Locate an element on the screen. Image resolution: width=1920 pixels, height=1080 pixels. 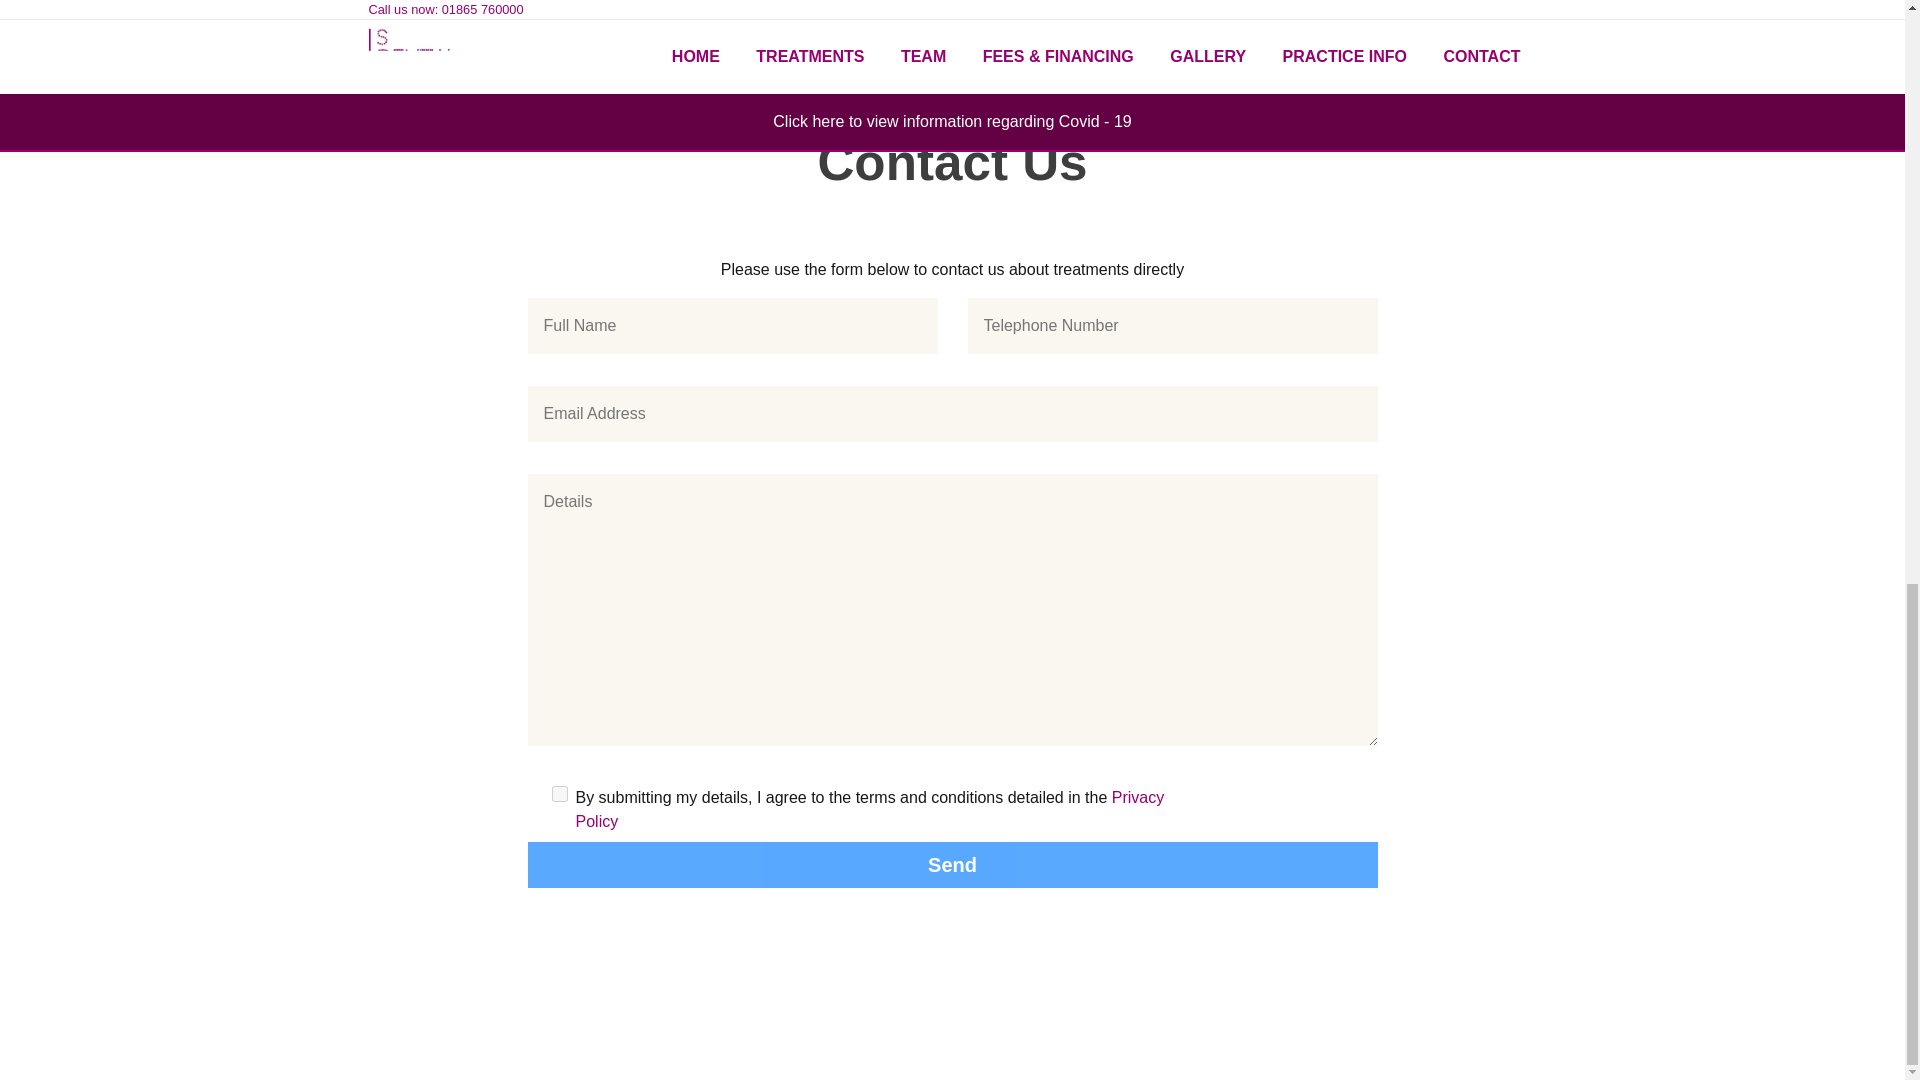
Send is located at coordinates (953, 864).